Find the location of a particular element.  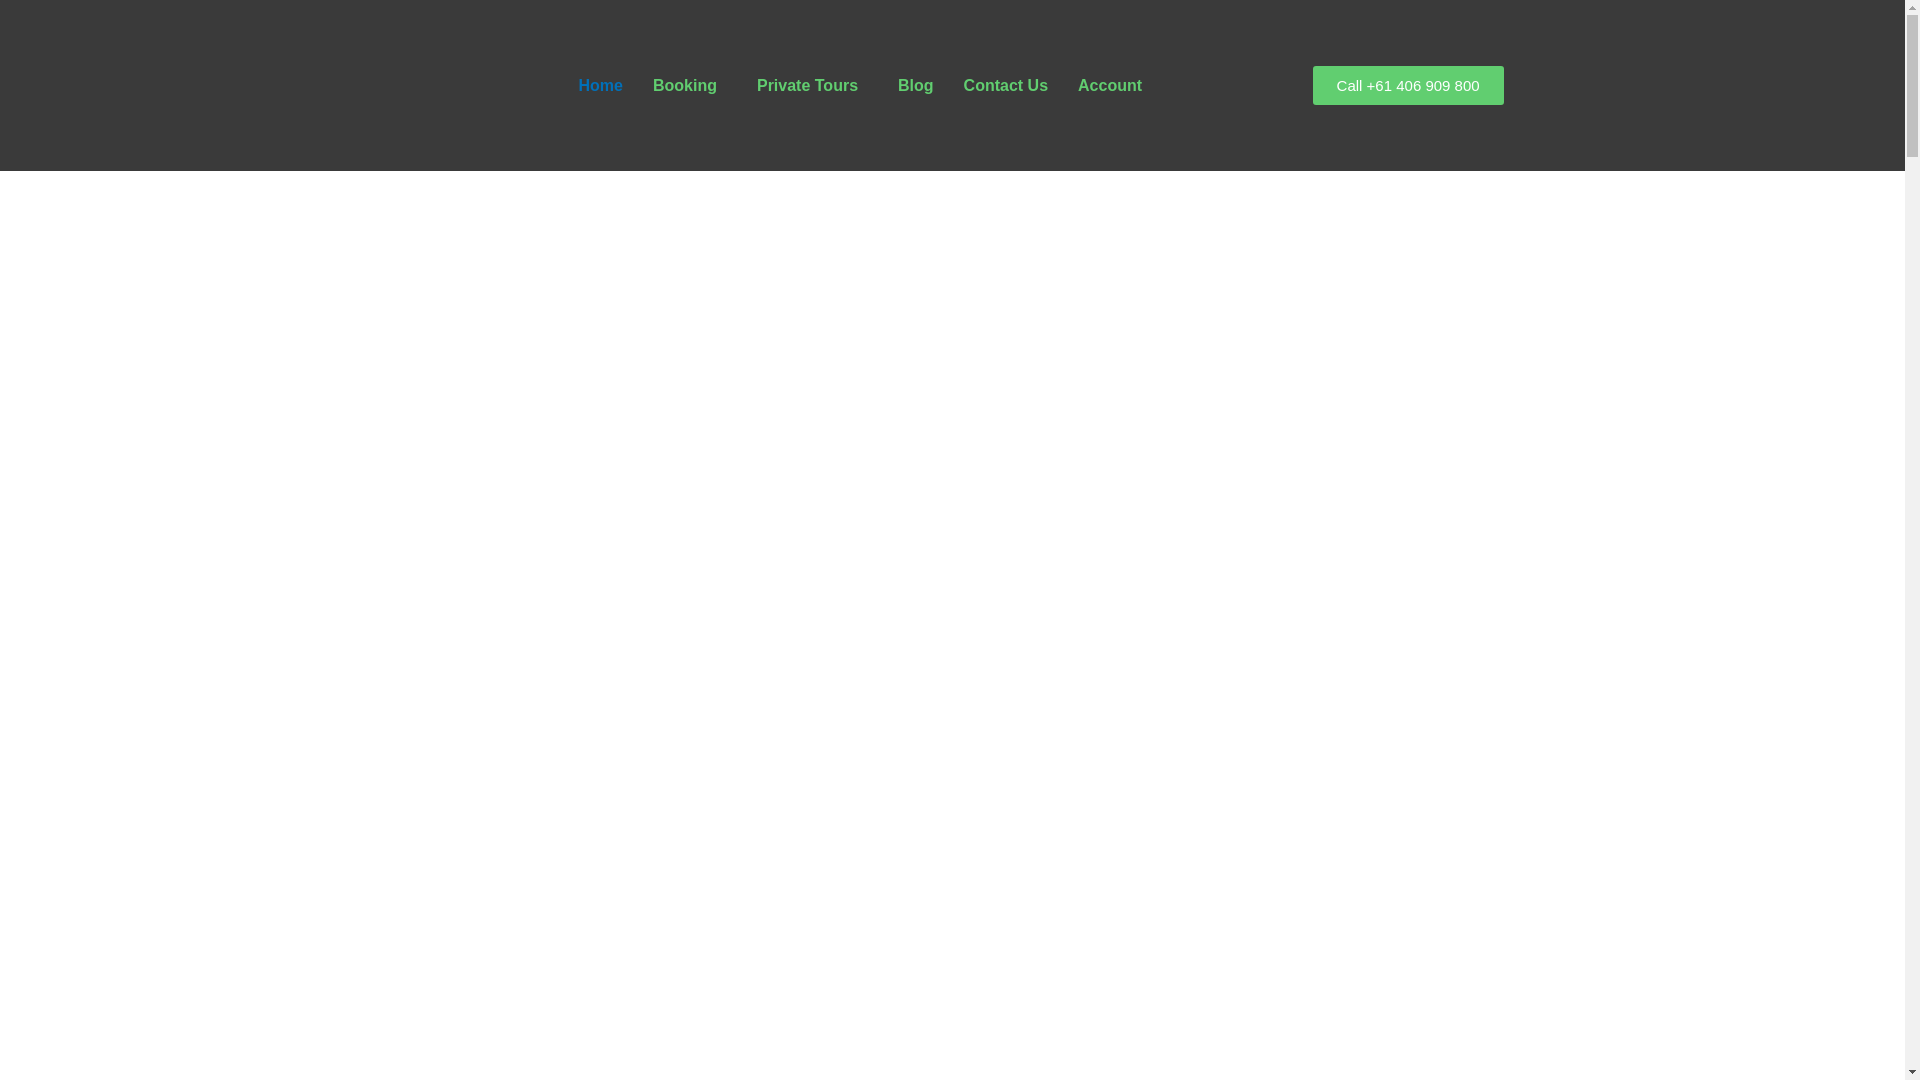

Booking is located at coordinates (690, 85).